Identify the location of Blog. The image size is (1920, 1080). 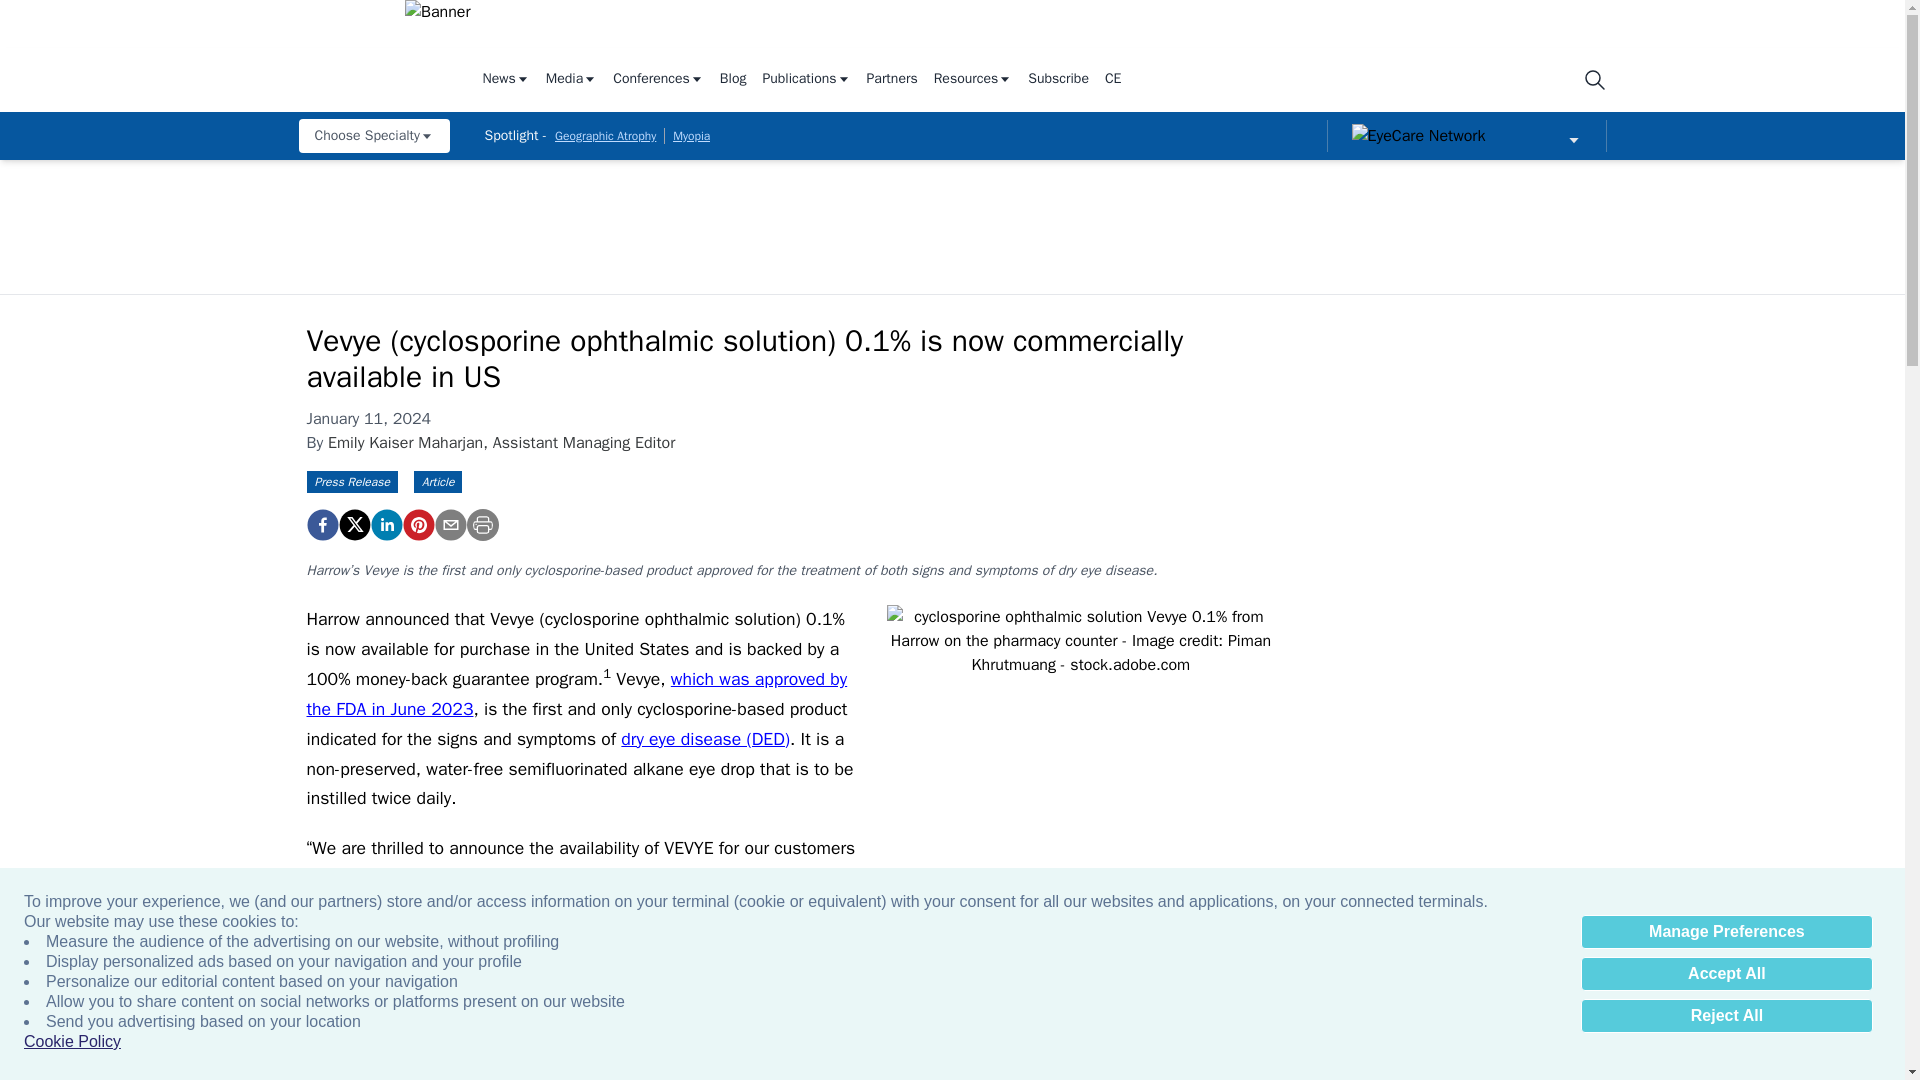
(733, 80).